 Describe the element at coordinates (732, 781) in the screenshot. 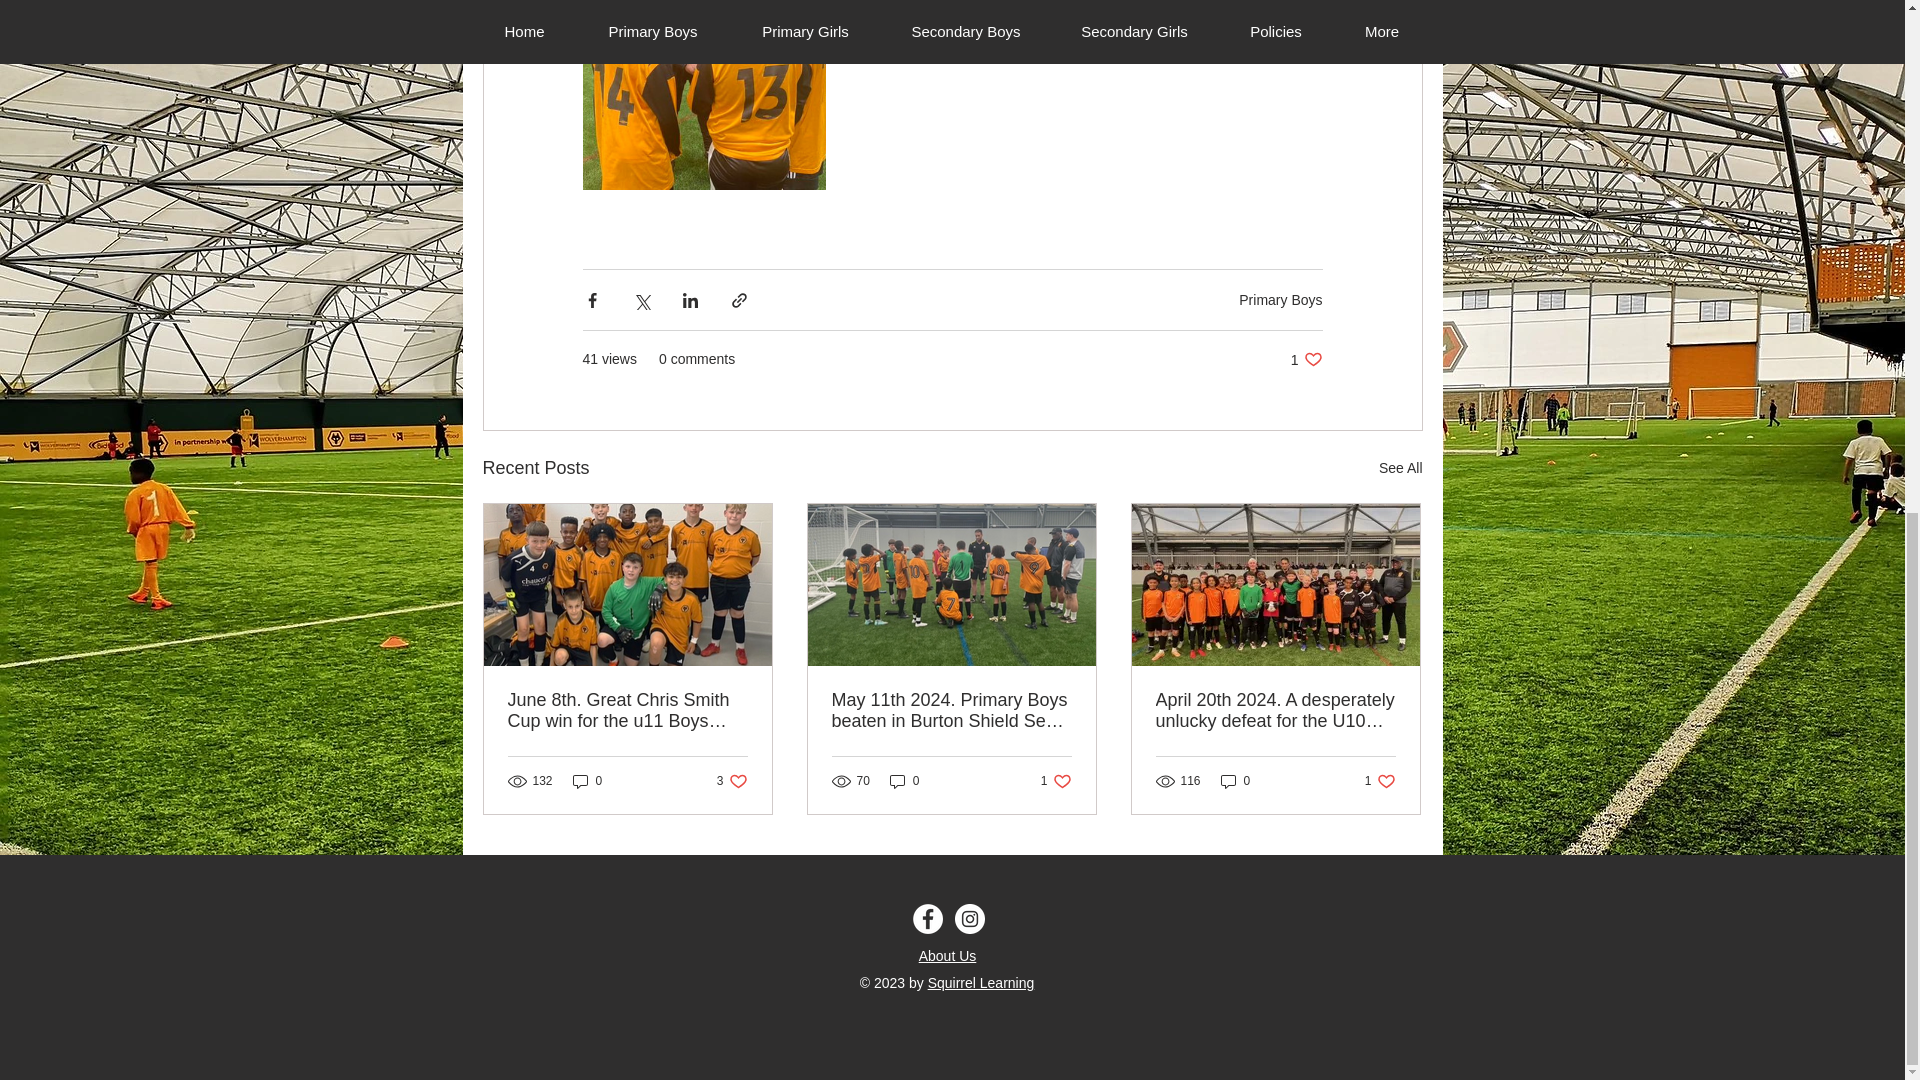

I see `See All` at that location.